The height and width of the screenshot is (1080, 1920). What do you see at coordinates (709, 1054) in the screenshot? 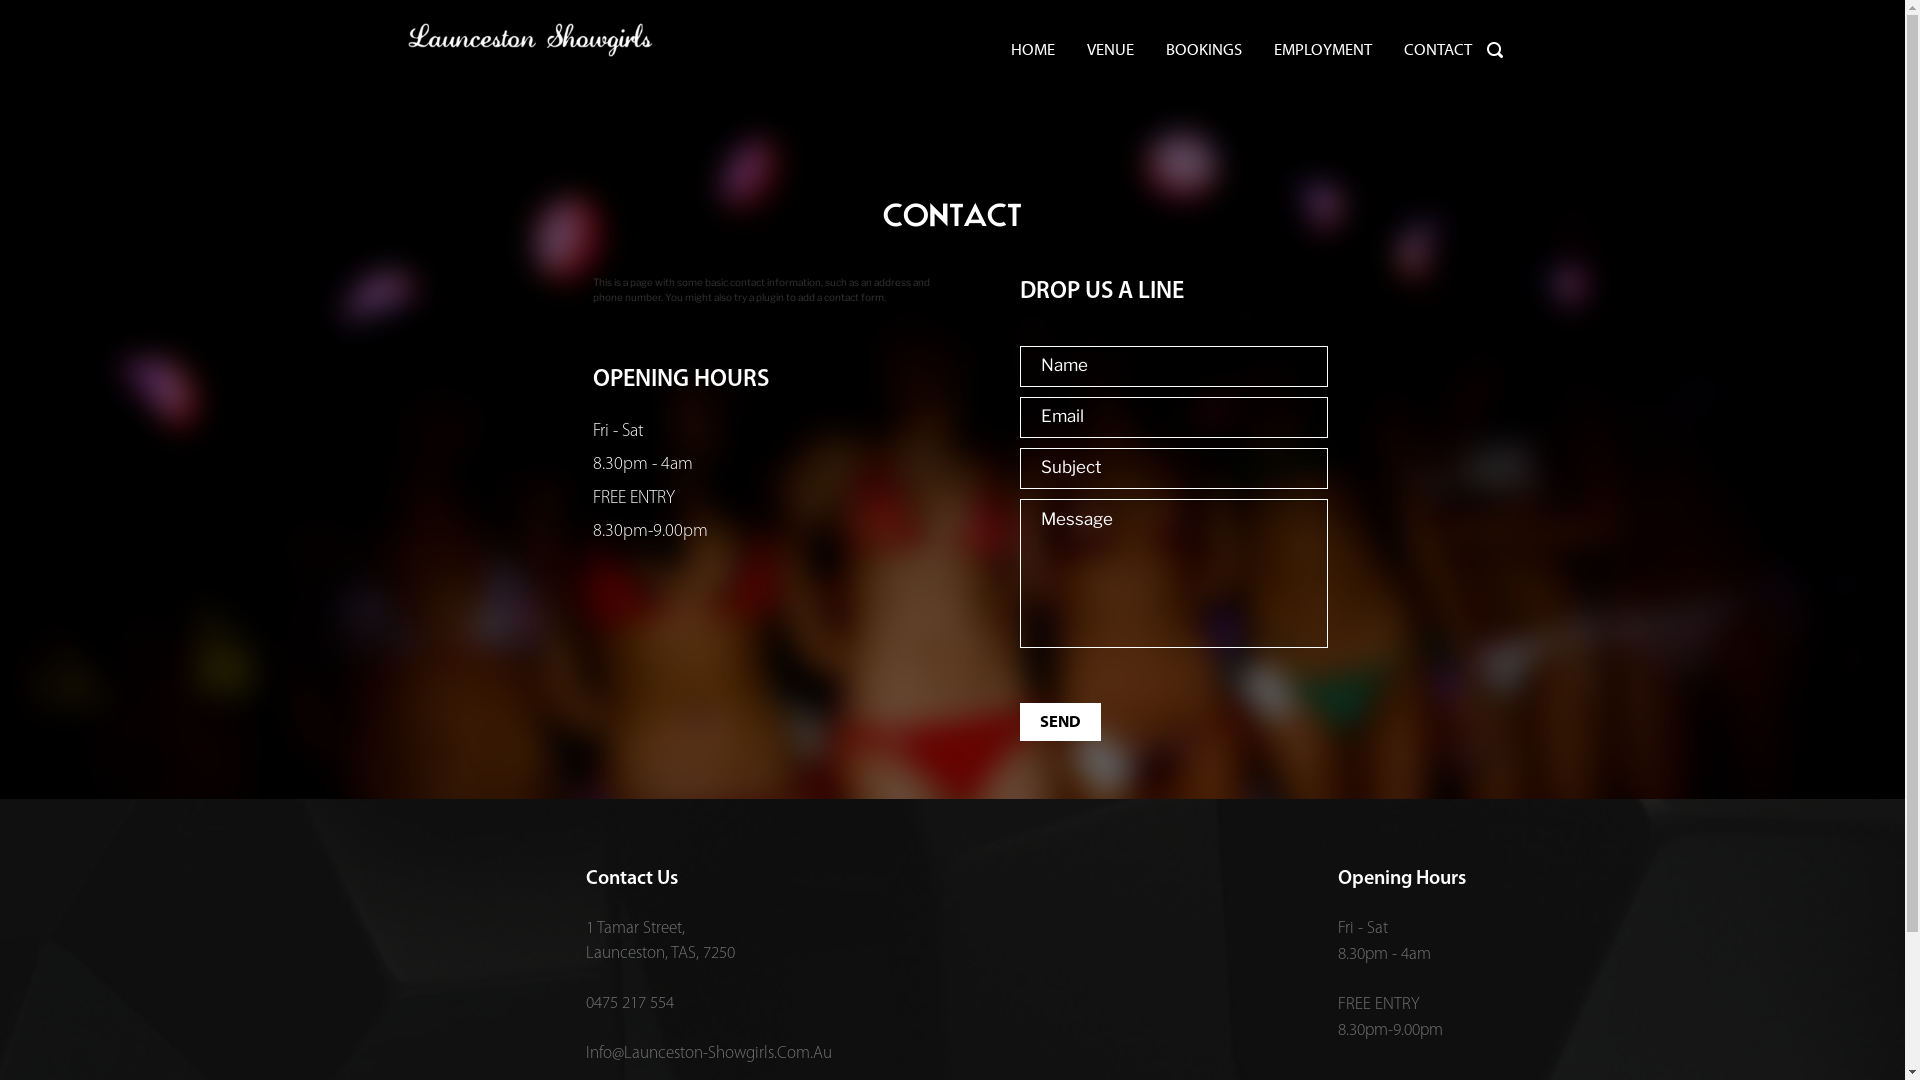
I see `Info@Launceston-Showgirls.Com.Au` at bounding box center [709, 1054].